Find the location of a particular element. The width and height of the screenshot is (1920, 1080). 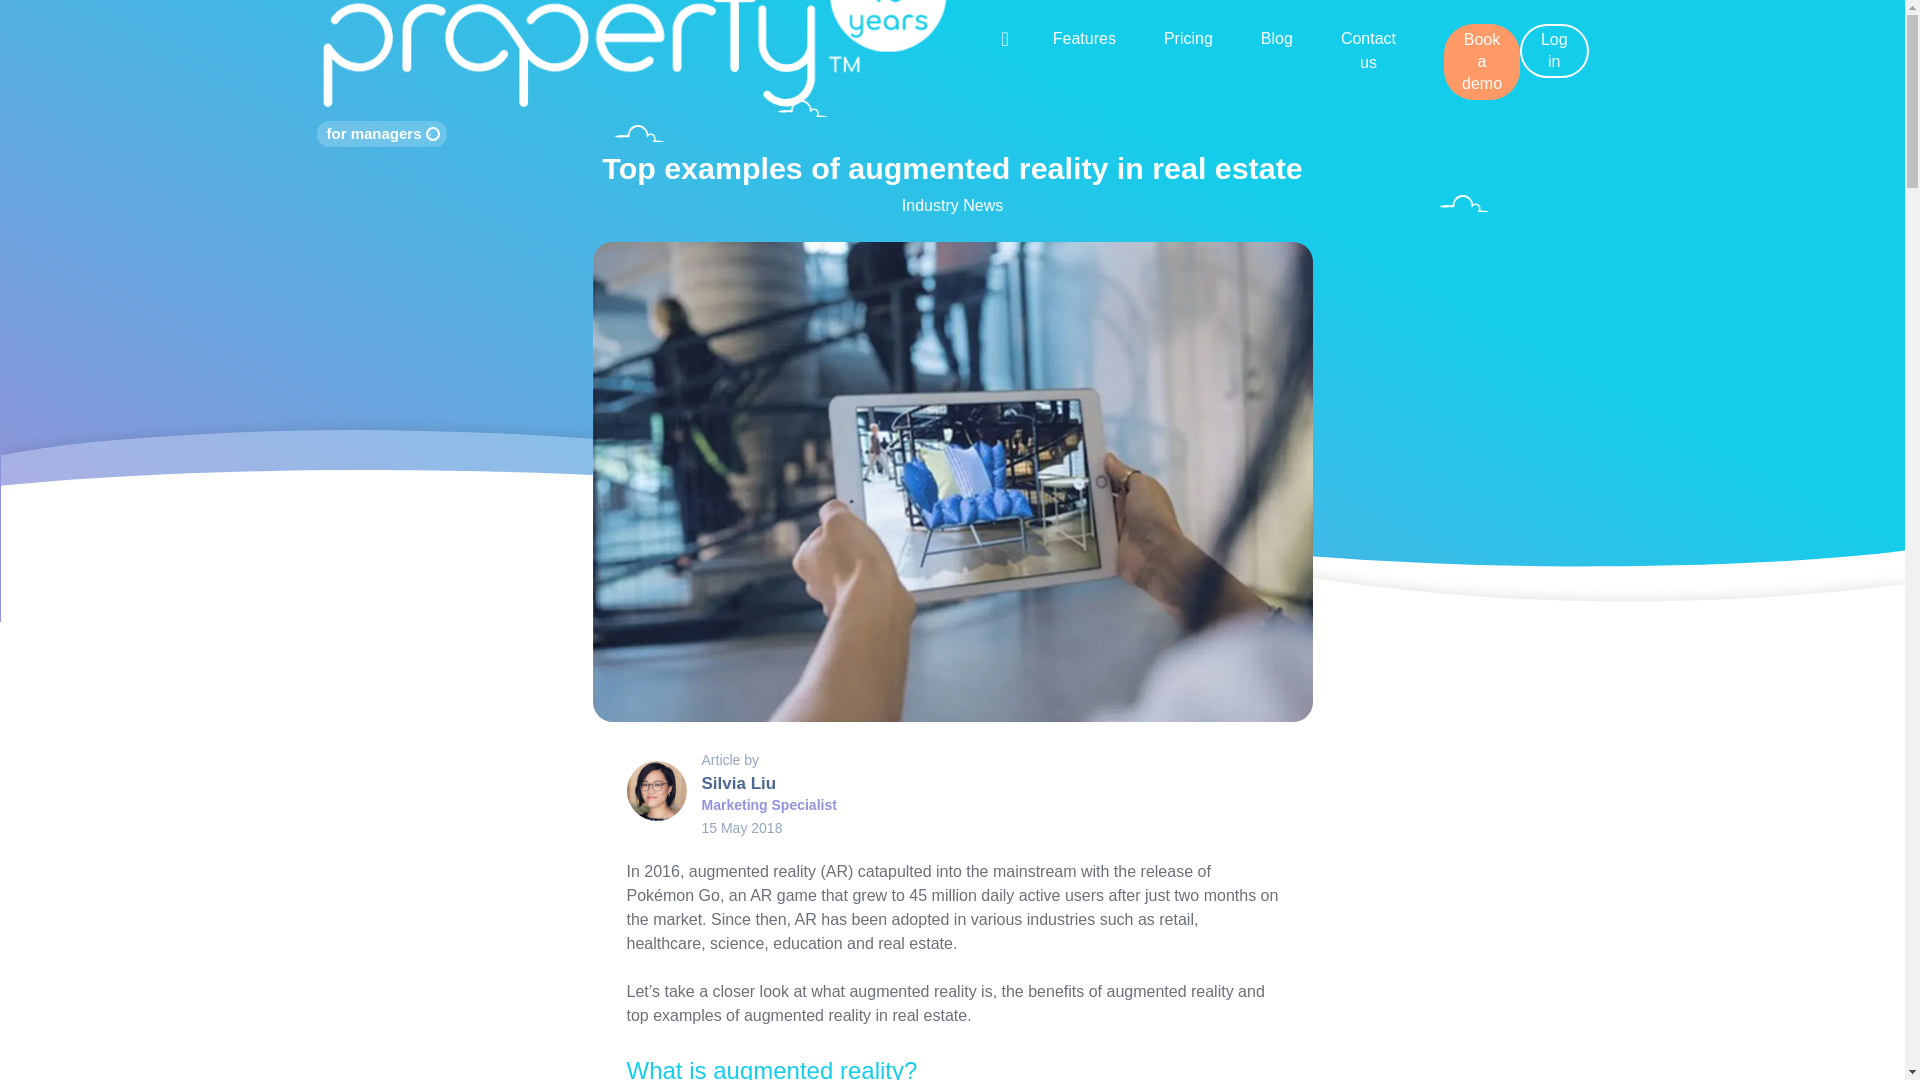

Contact us is located at coordinates (1368, 50).